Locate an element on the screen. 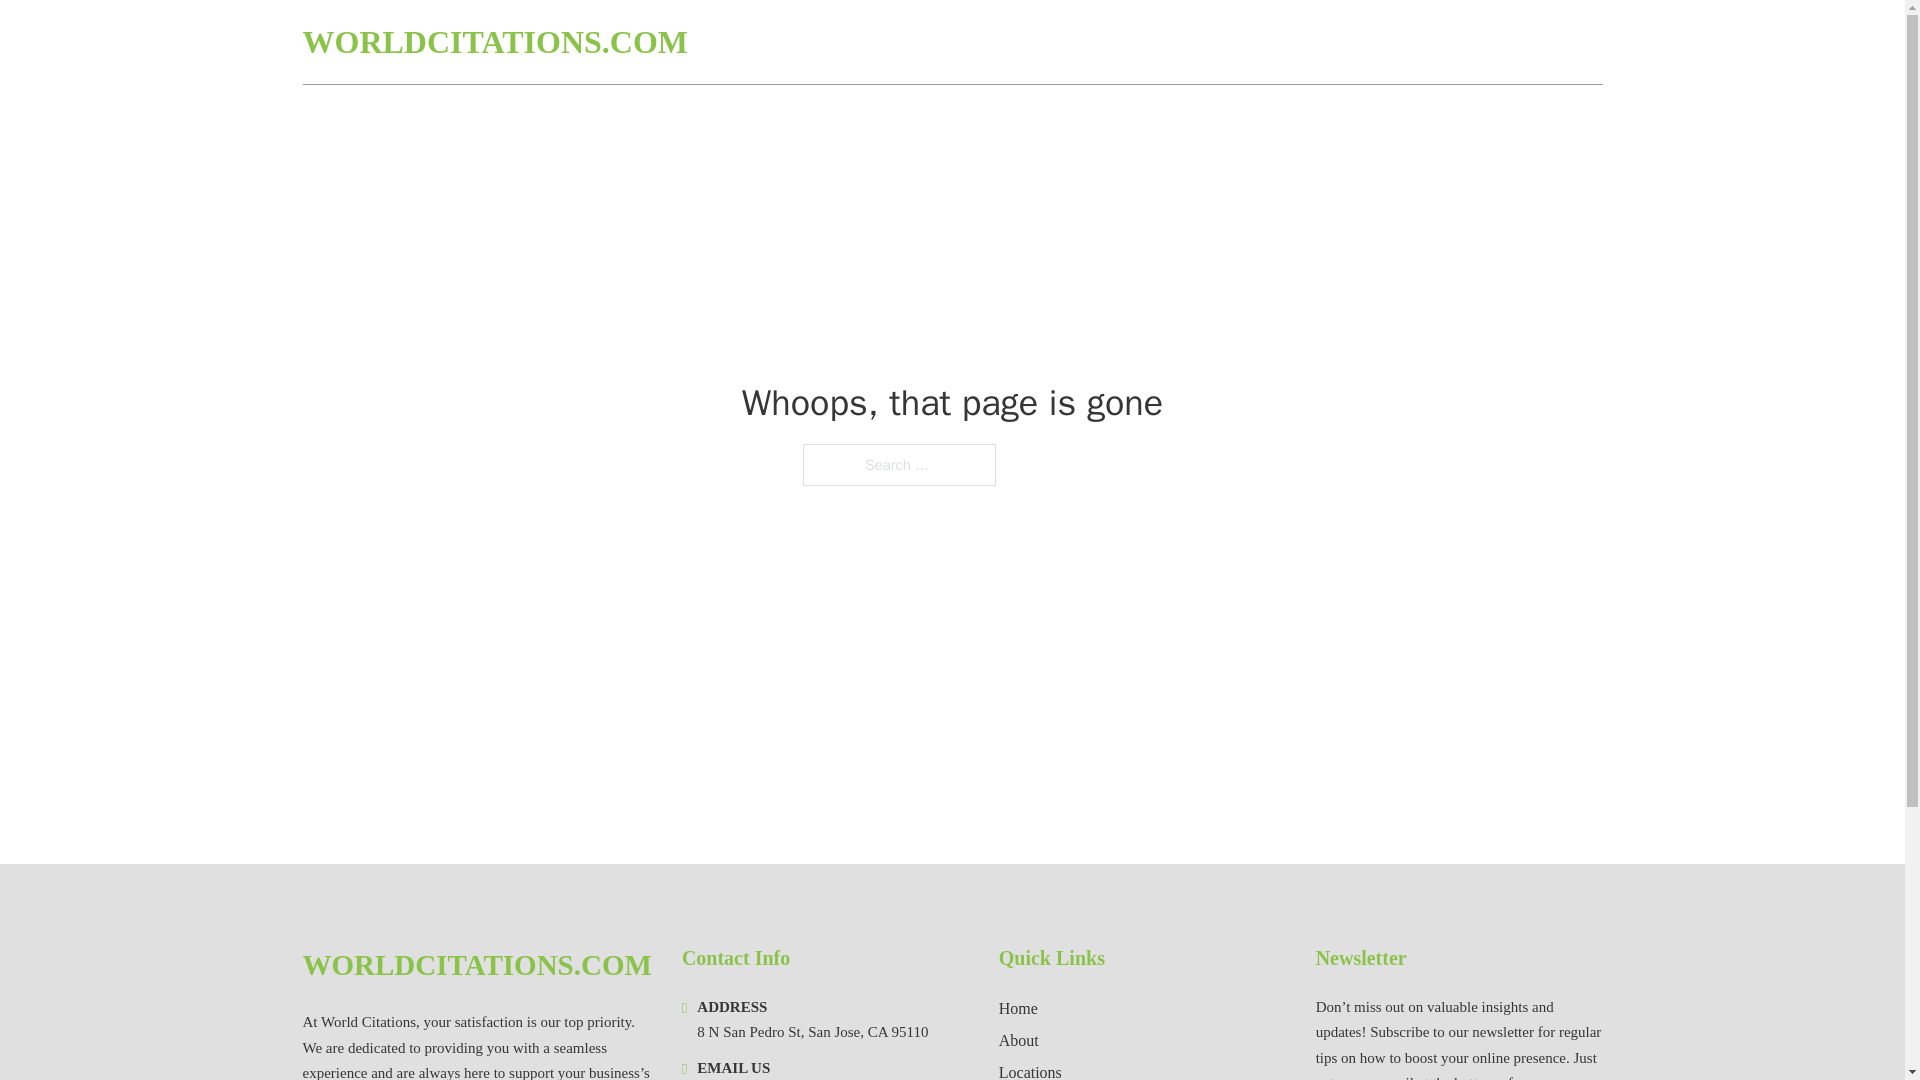 The height and width of the screenshot is (1080, 1920). WORLDCITATIONS.COM is located at coordinates (494, 42).